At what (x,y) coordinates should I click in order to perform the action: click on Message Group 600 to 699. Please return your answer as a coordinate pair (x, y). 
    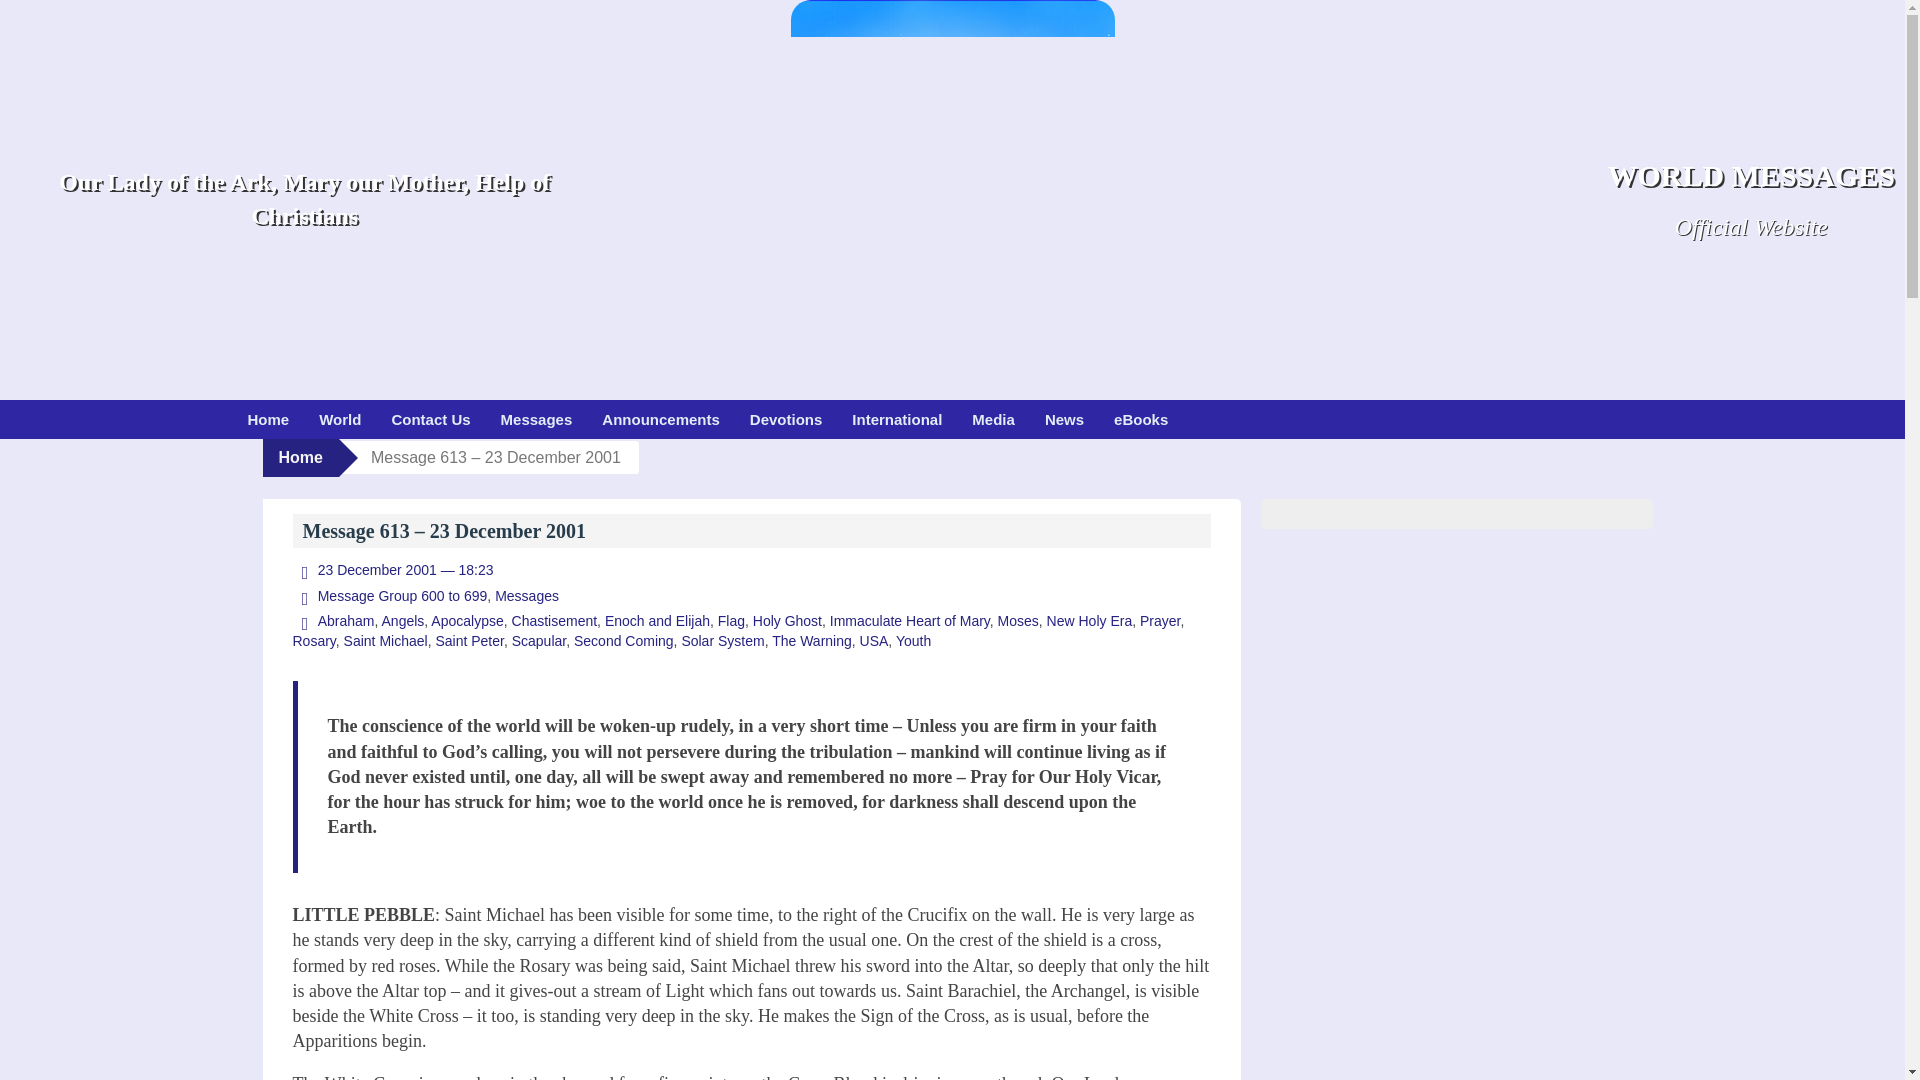
    Looking at the image, I should click on (389, 595).